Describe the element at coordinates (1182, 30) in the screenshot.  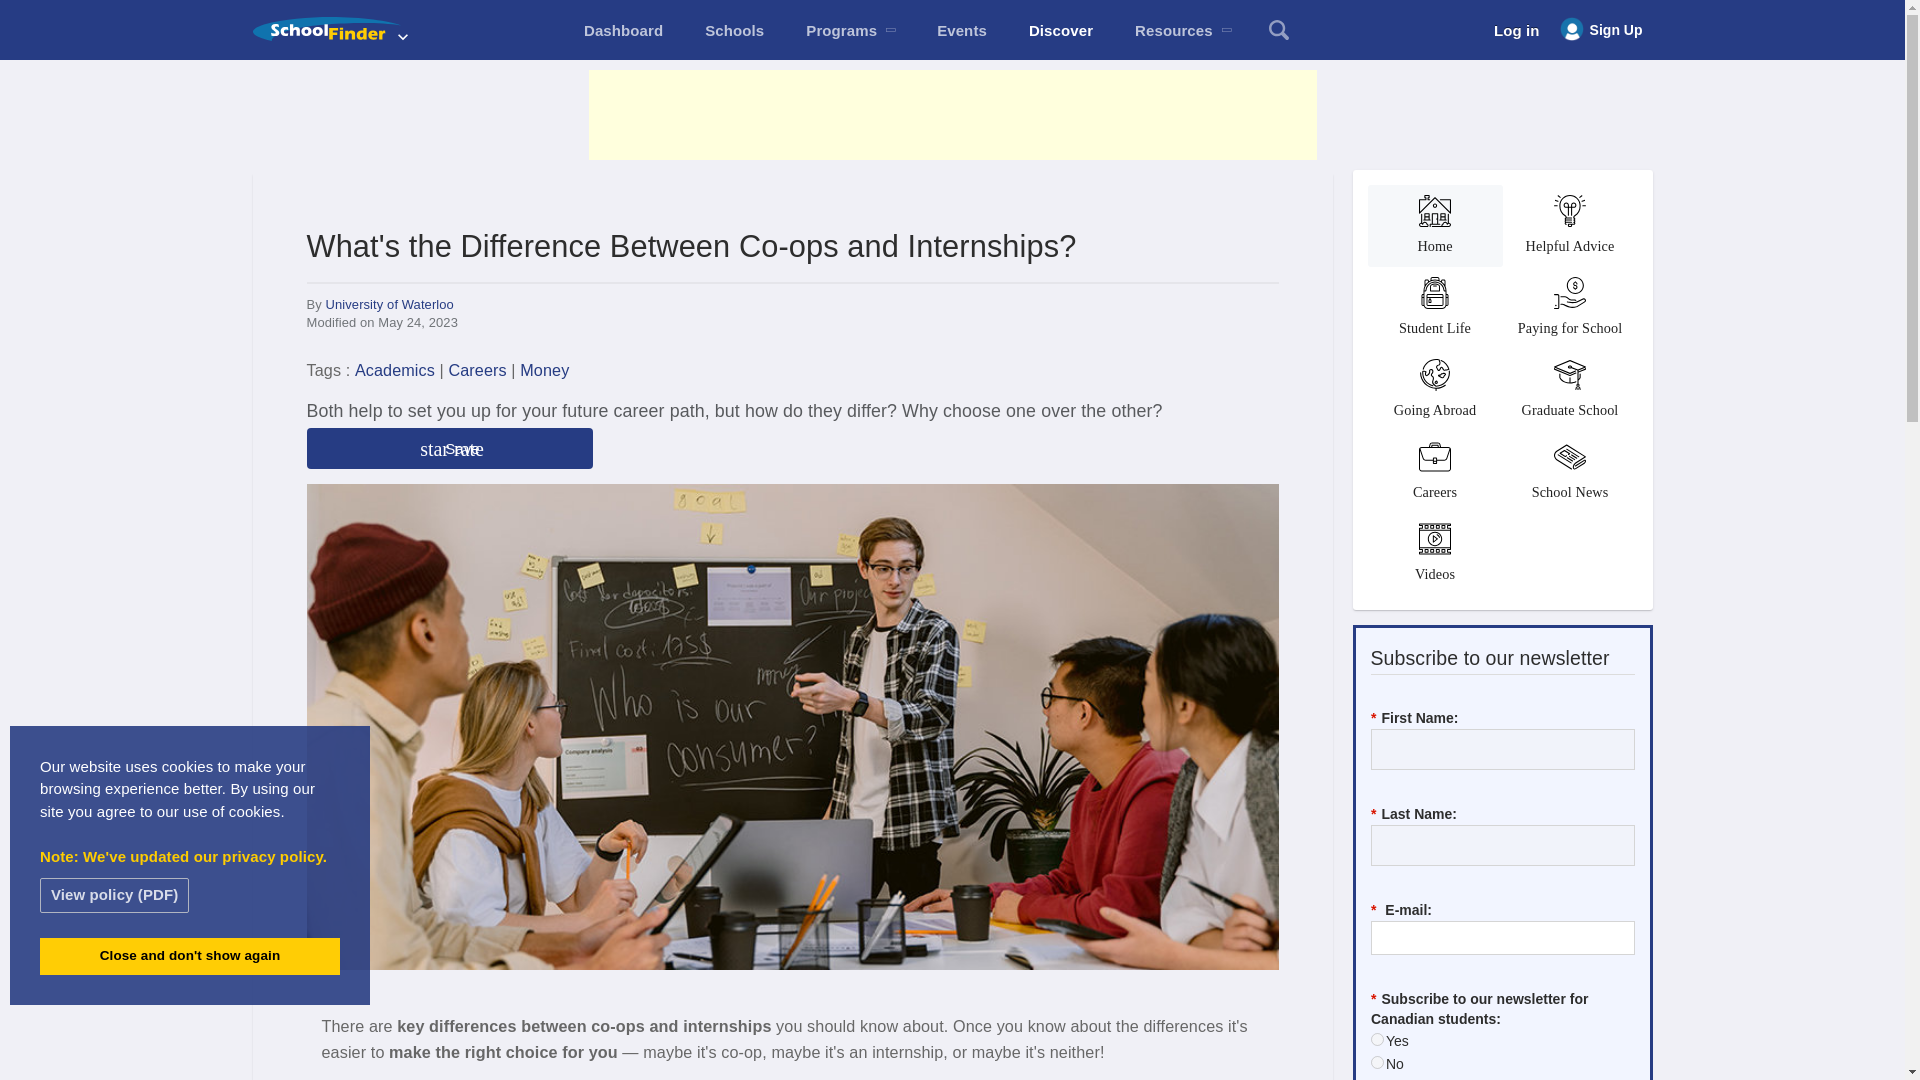
I see `Resources` at that location.